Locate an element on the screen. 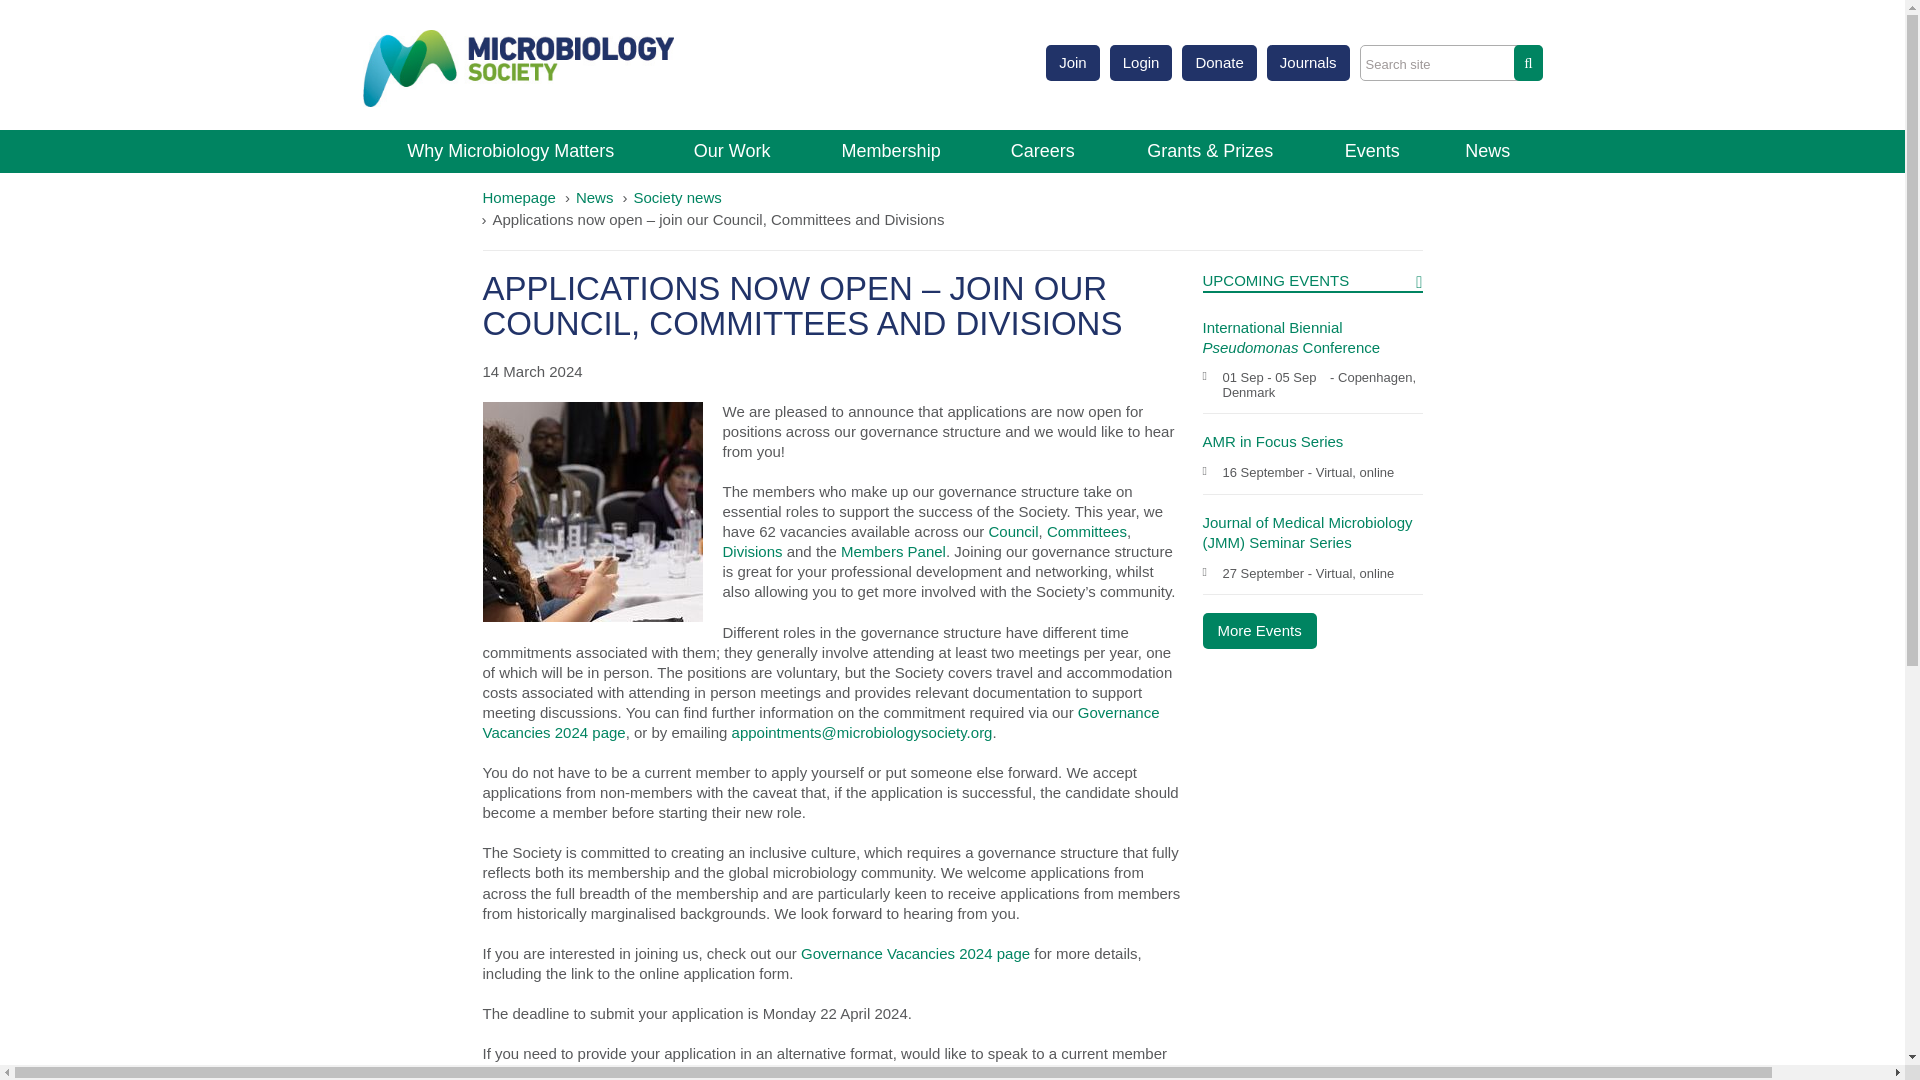 The image size is (1920, 1080). Donate is located at coordinates (1218, 63).